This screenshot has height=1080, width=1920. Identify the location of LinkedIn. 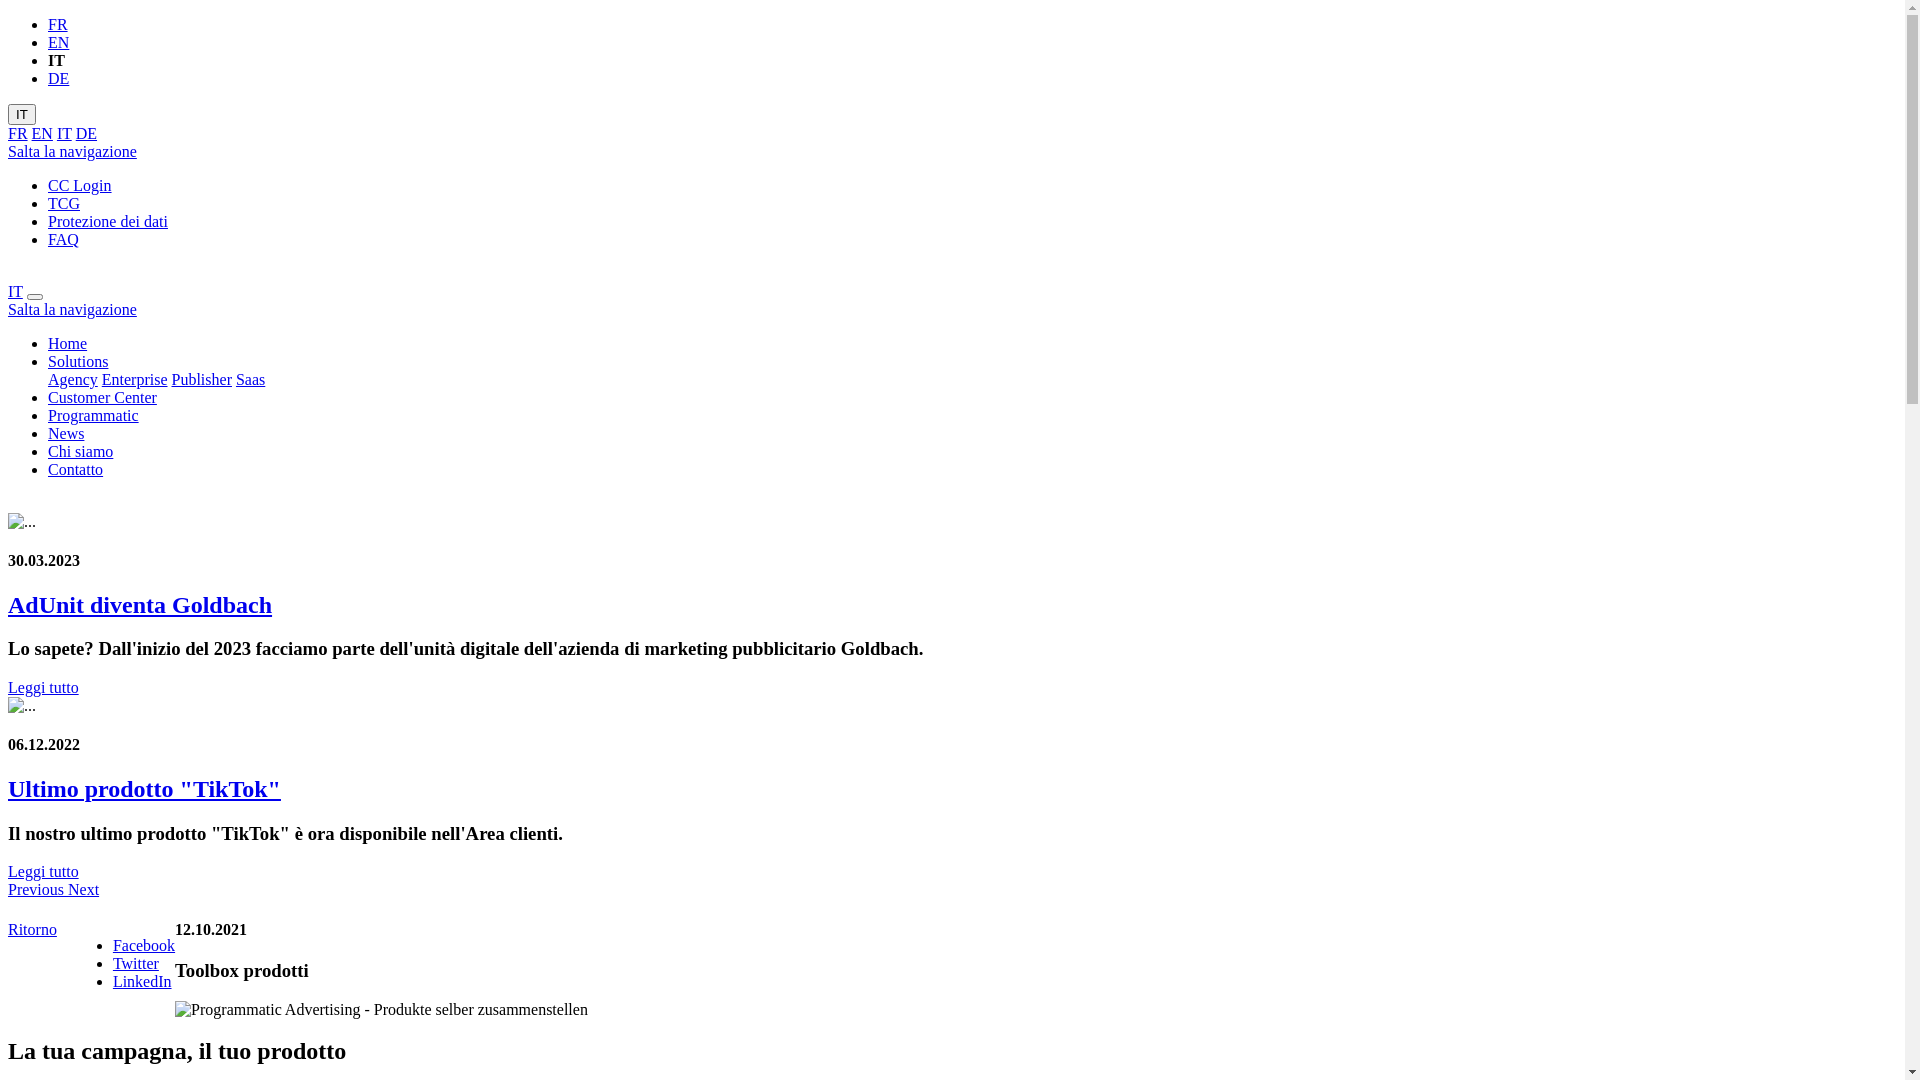
(142, 982).